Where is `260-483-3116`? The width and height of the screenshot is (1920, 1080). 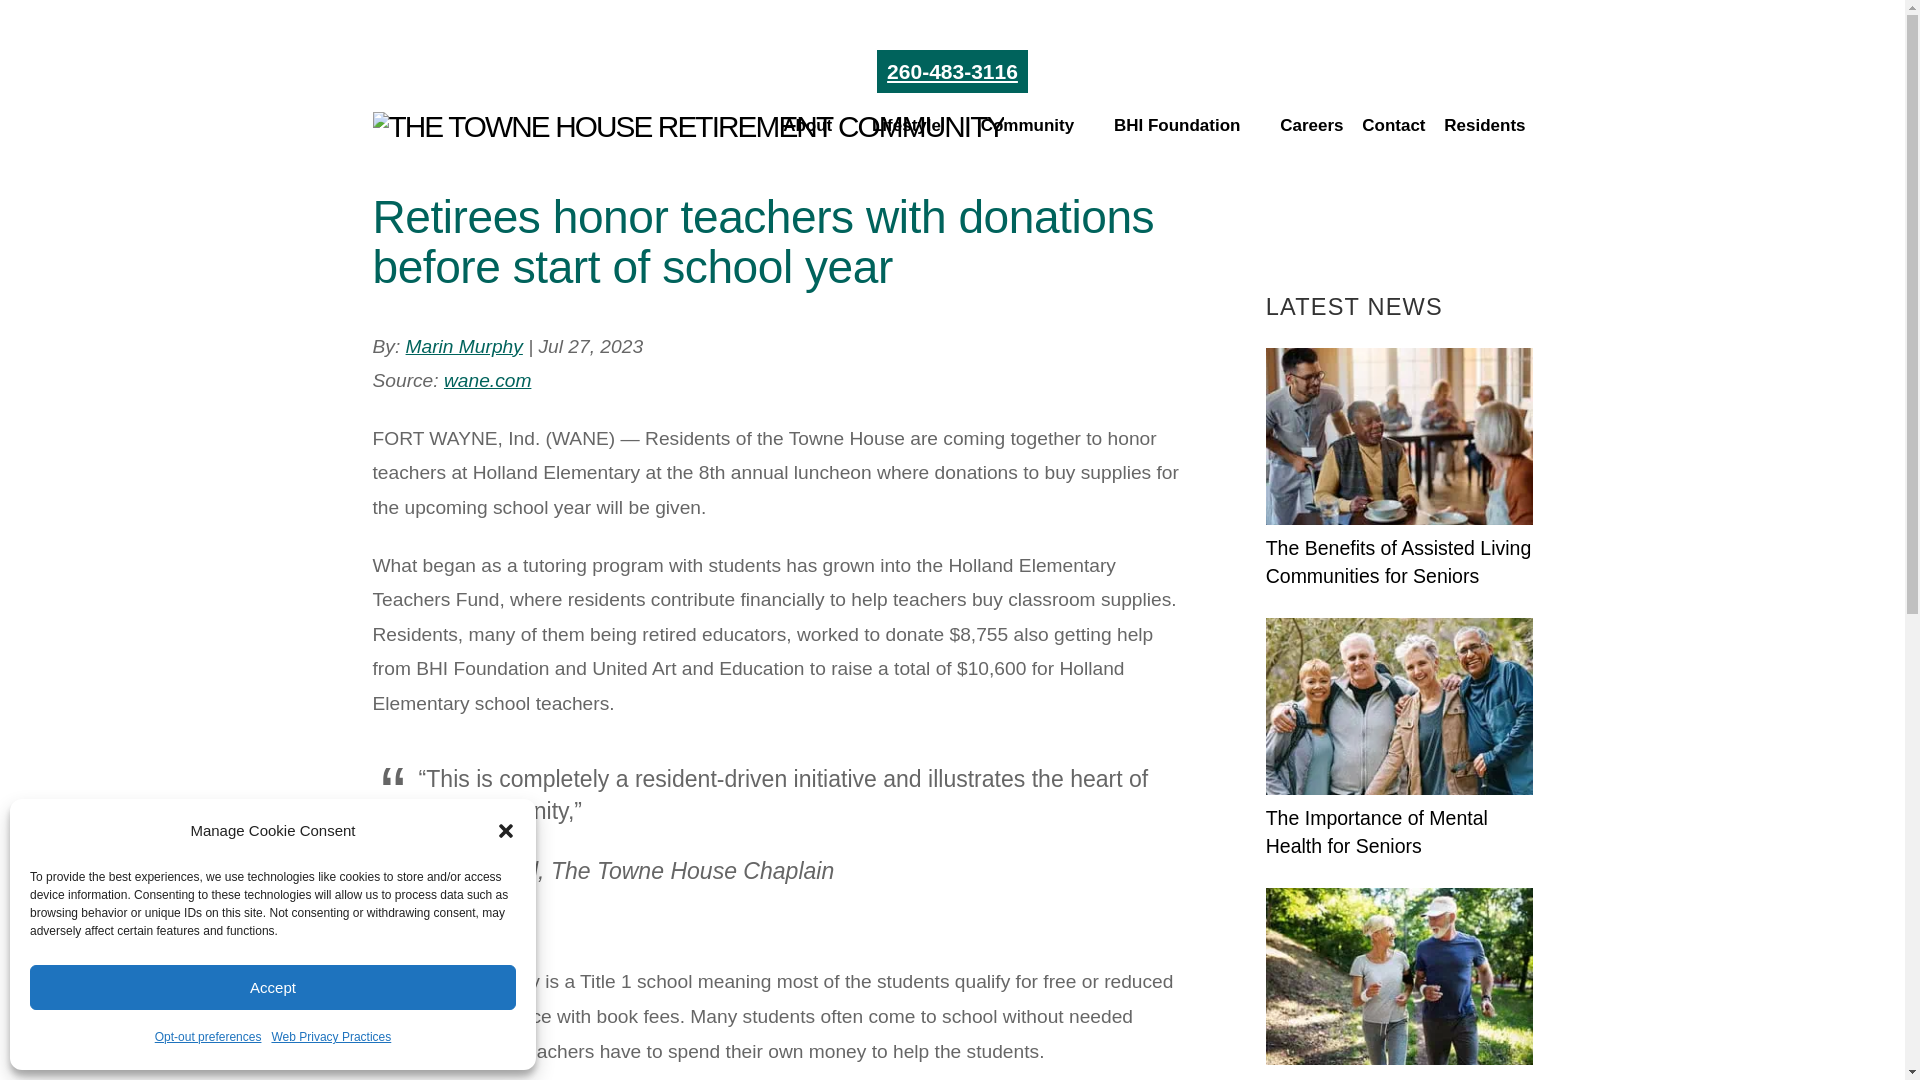
260-483-3116 is located at coordinates (952, 70).